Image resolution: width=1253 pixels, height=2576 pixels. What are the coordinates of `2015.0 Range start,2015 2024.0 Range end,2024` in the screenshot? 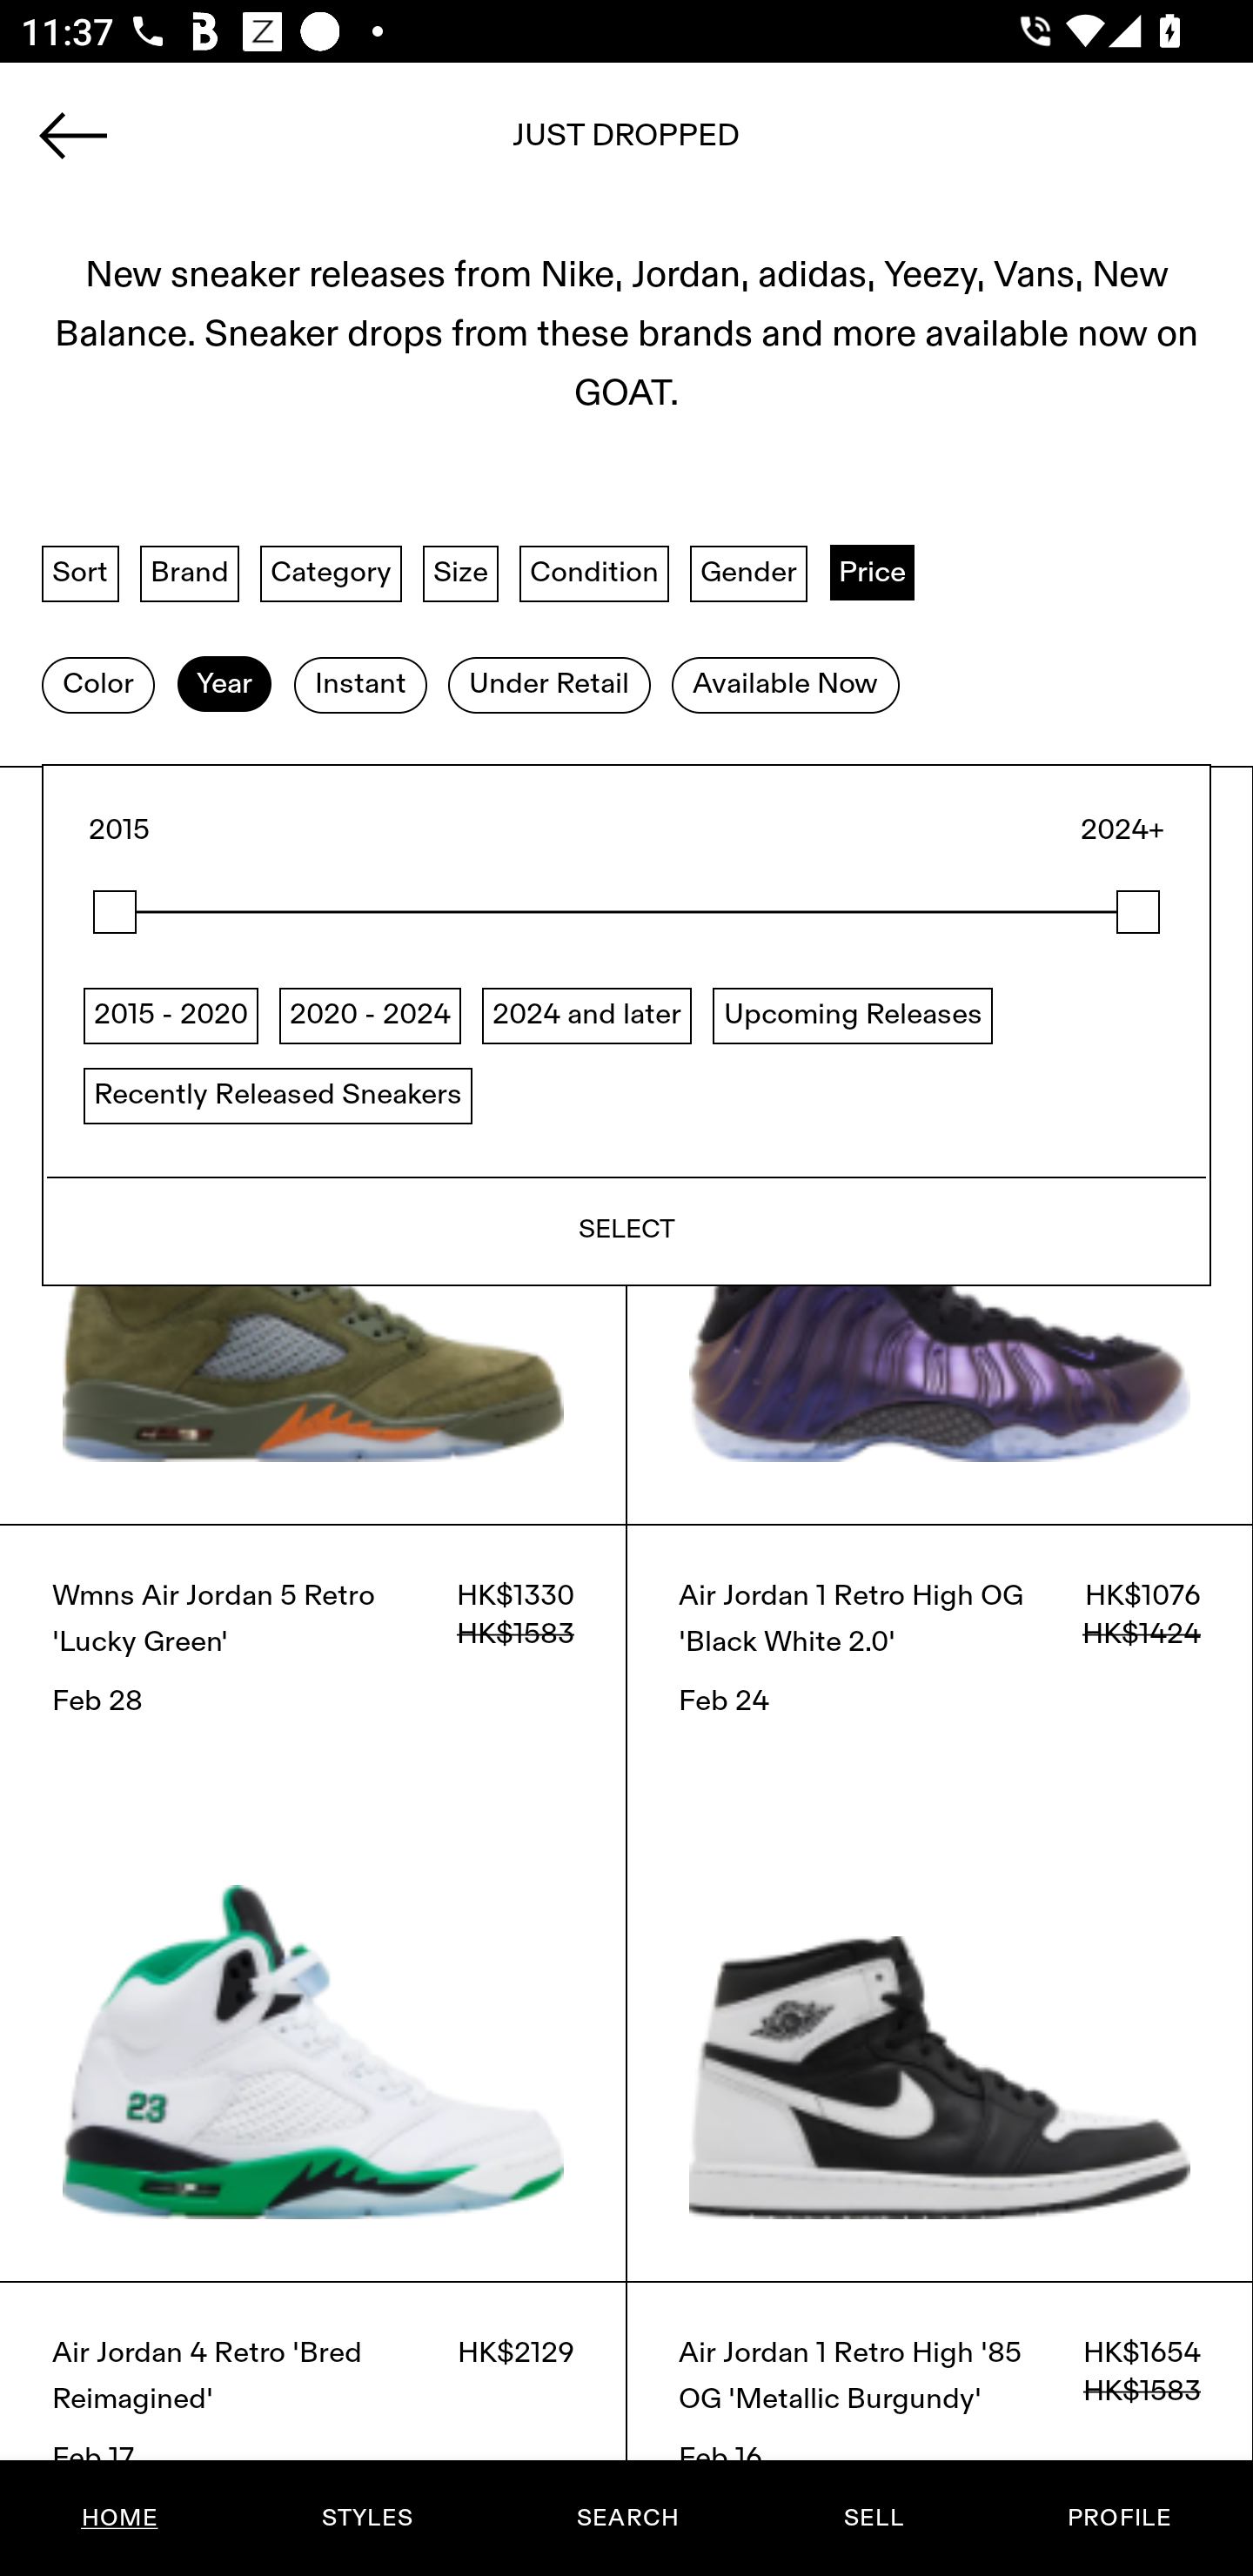 It's located at (626, 911).